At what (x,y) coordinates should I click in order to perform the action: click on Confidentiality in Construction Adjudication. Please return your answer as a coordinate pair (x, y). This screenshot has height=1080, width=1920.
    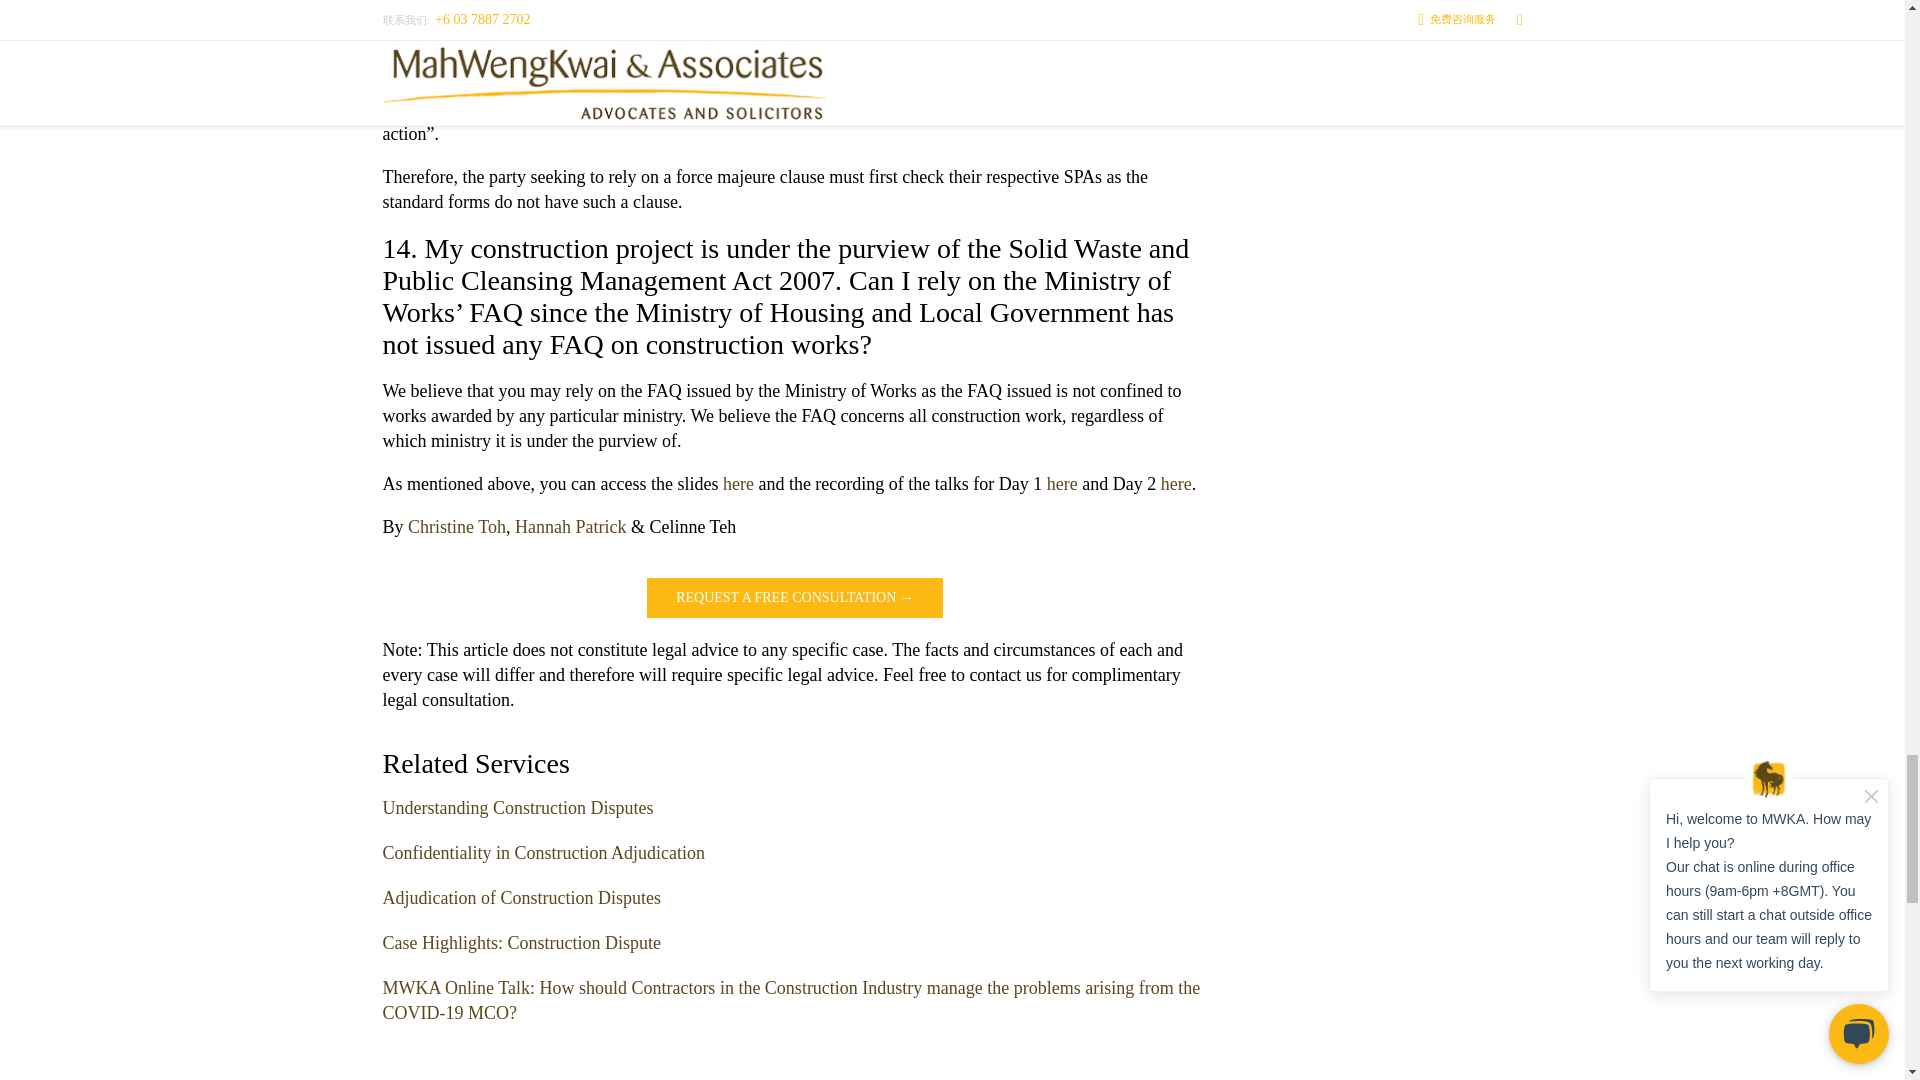
    Looking at the image, I should click on (543, 852).